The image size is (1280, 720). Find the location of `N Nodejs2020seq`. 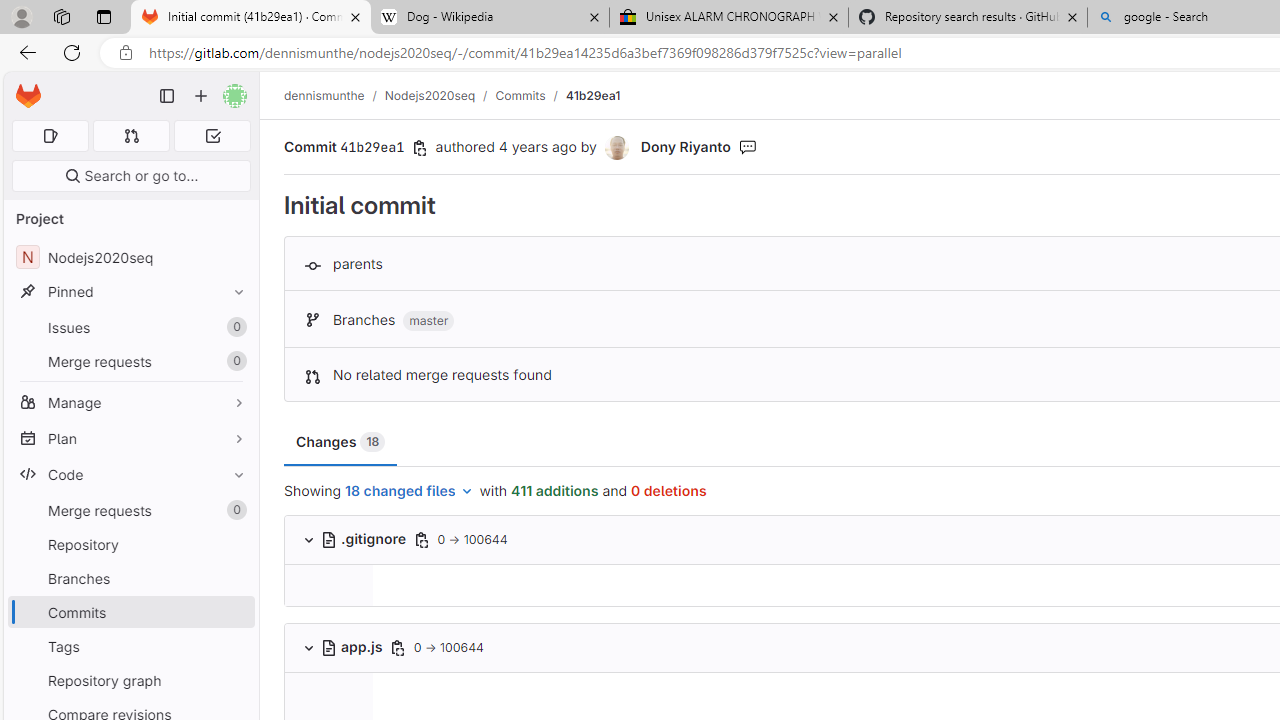

N Nodejs2020seq is located at coordinates (130, 258).